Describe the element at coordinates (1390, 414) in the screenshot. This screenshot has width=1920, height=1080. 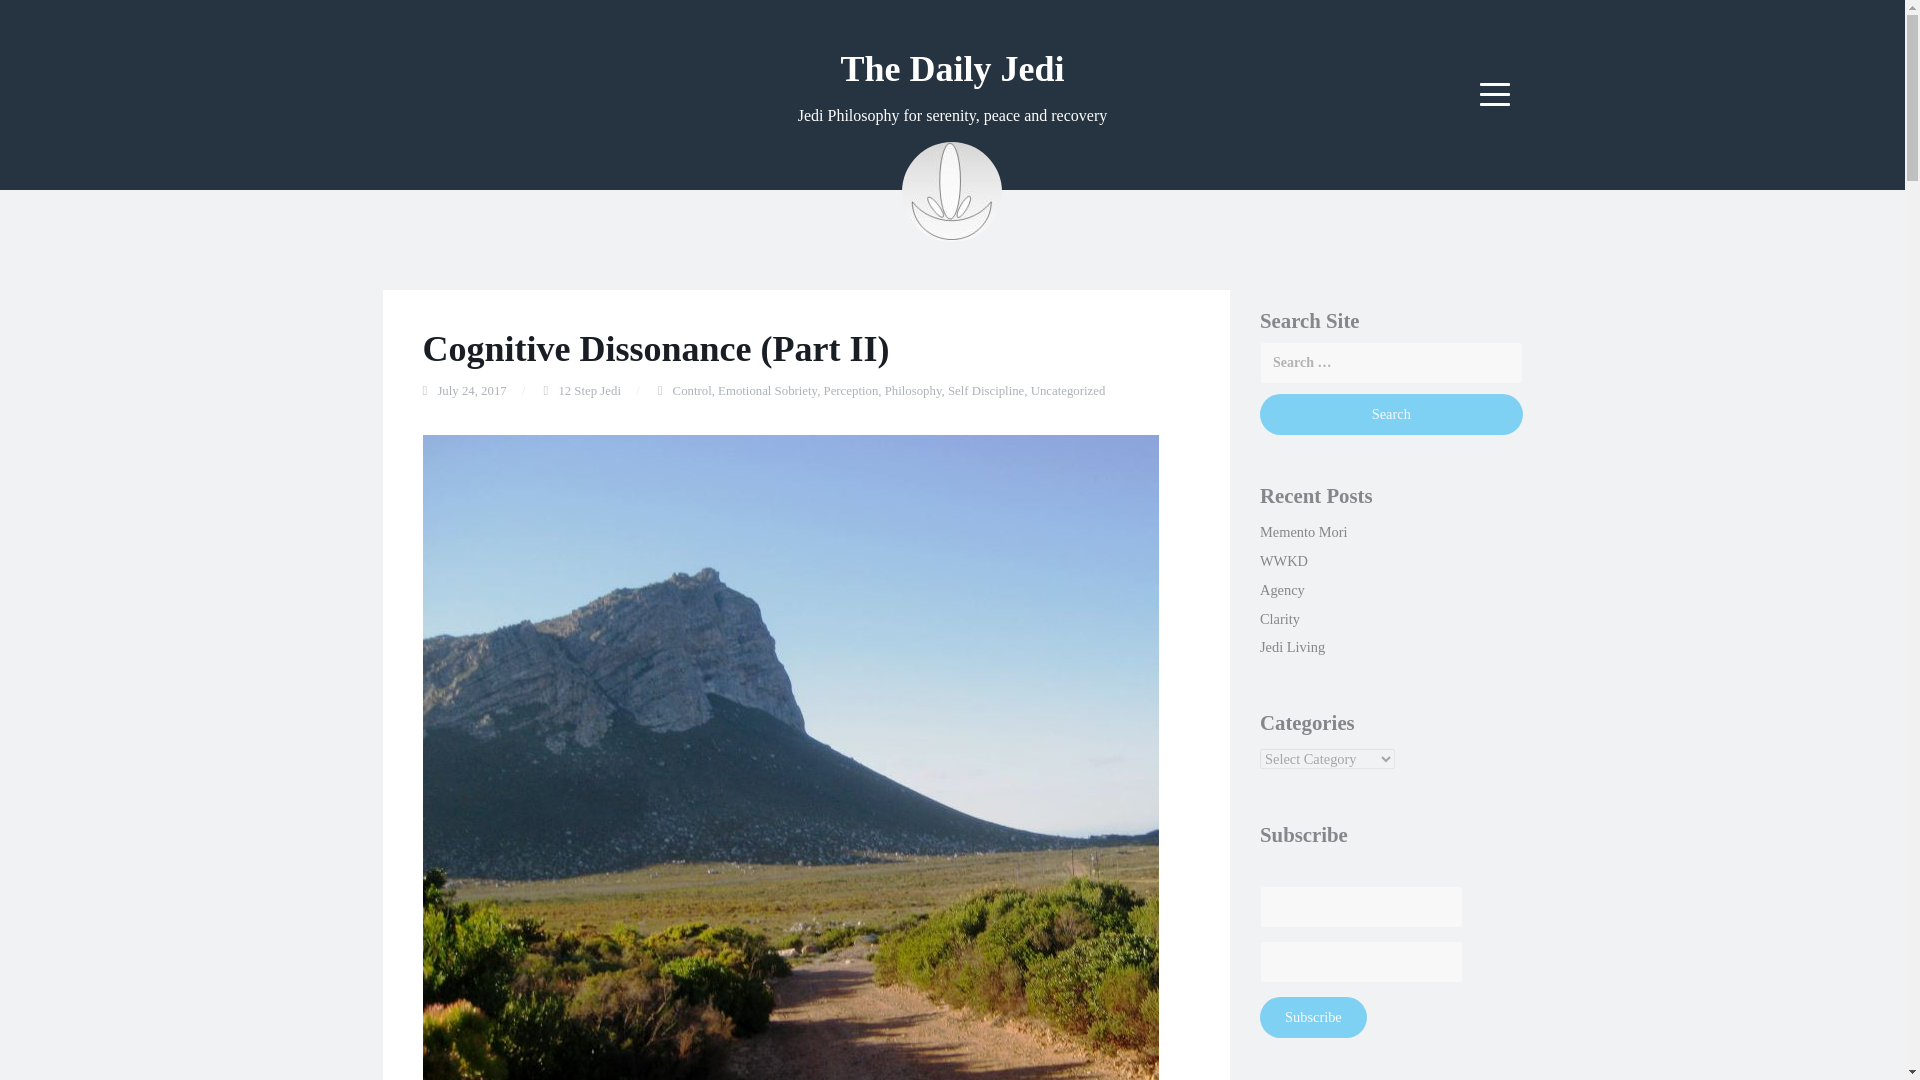
I see `Search` at that location.